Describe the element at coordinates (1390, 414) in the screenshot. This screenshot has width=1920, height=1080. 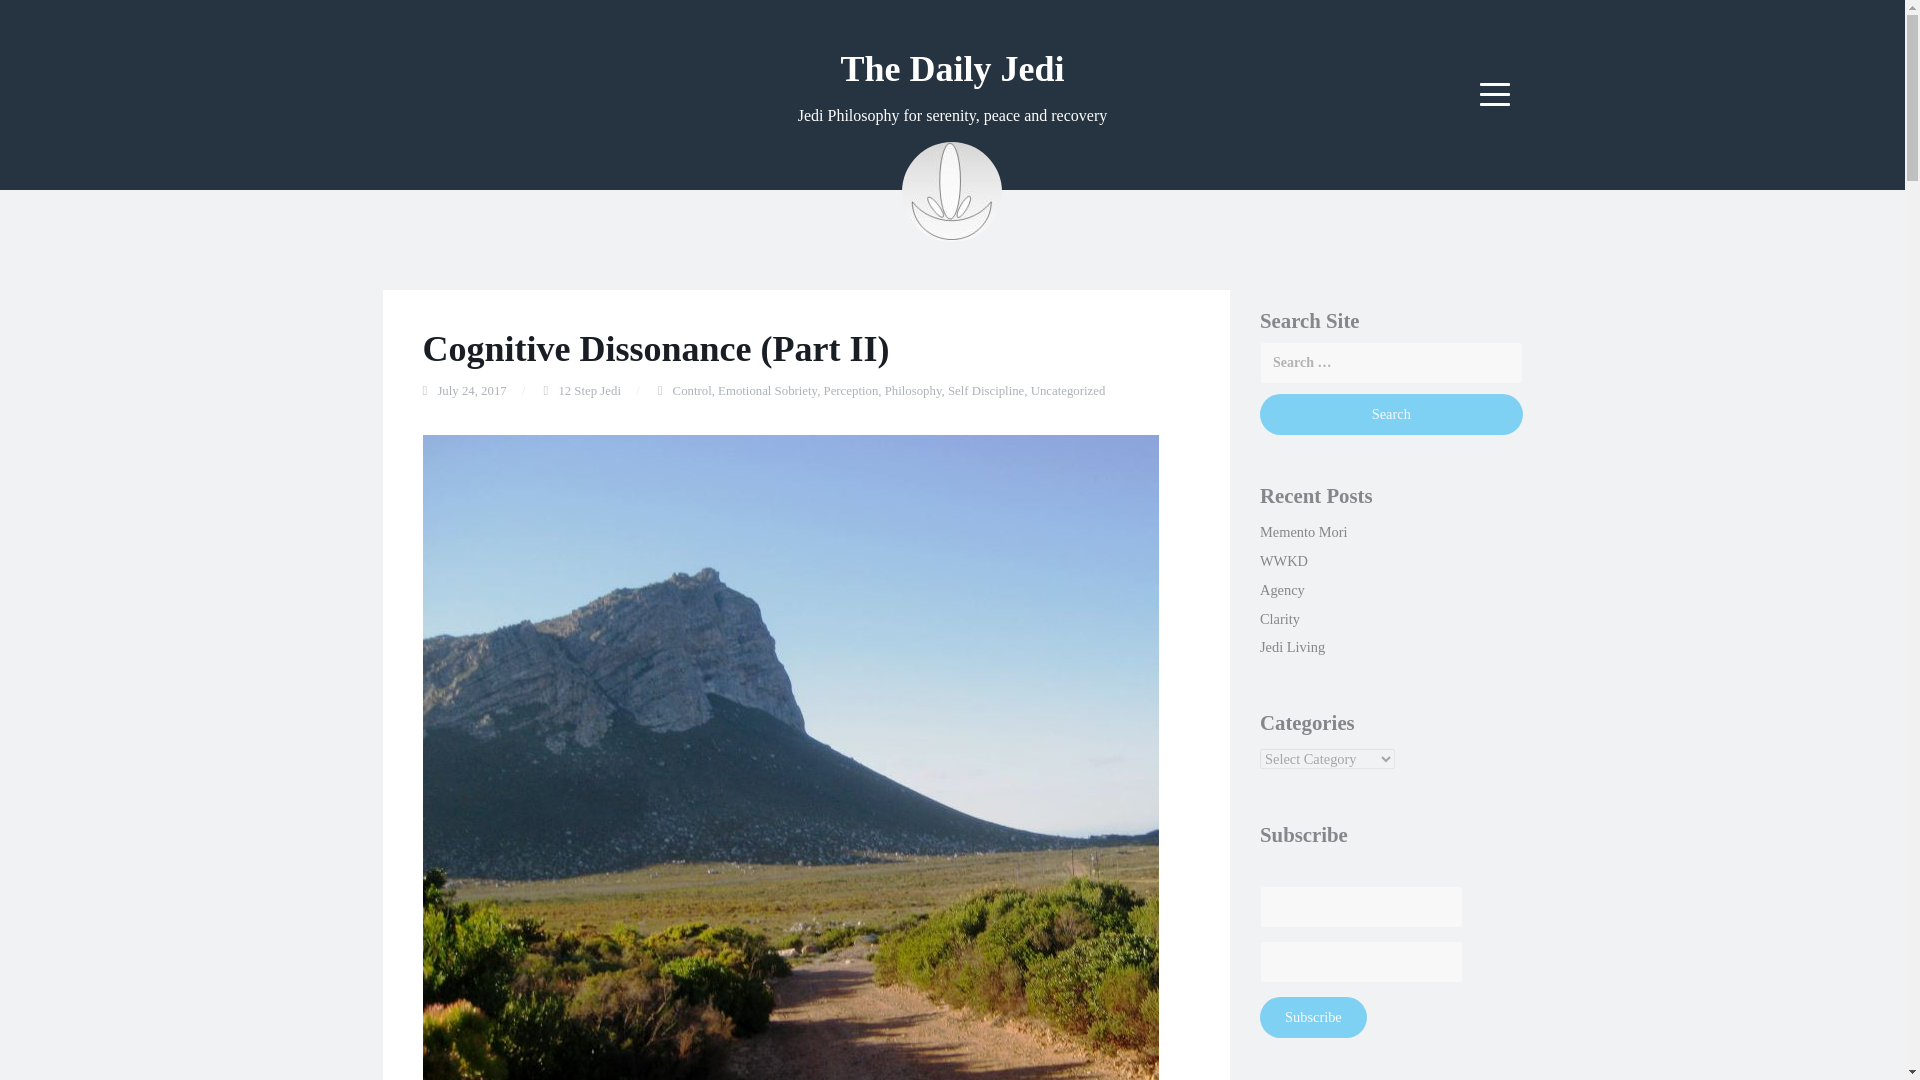
I see `Search` at that location.